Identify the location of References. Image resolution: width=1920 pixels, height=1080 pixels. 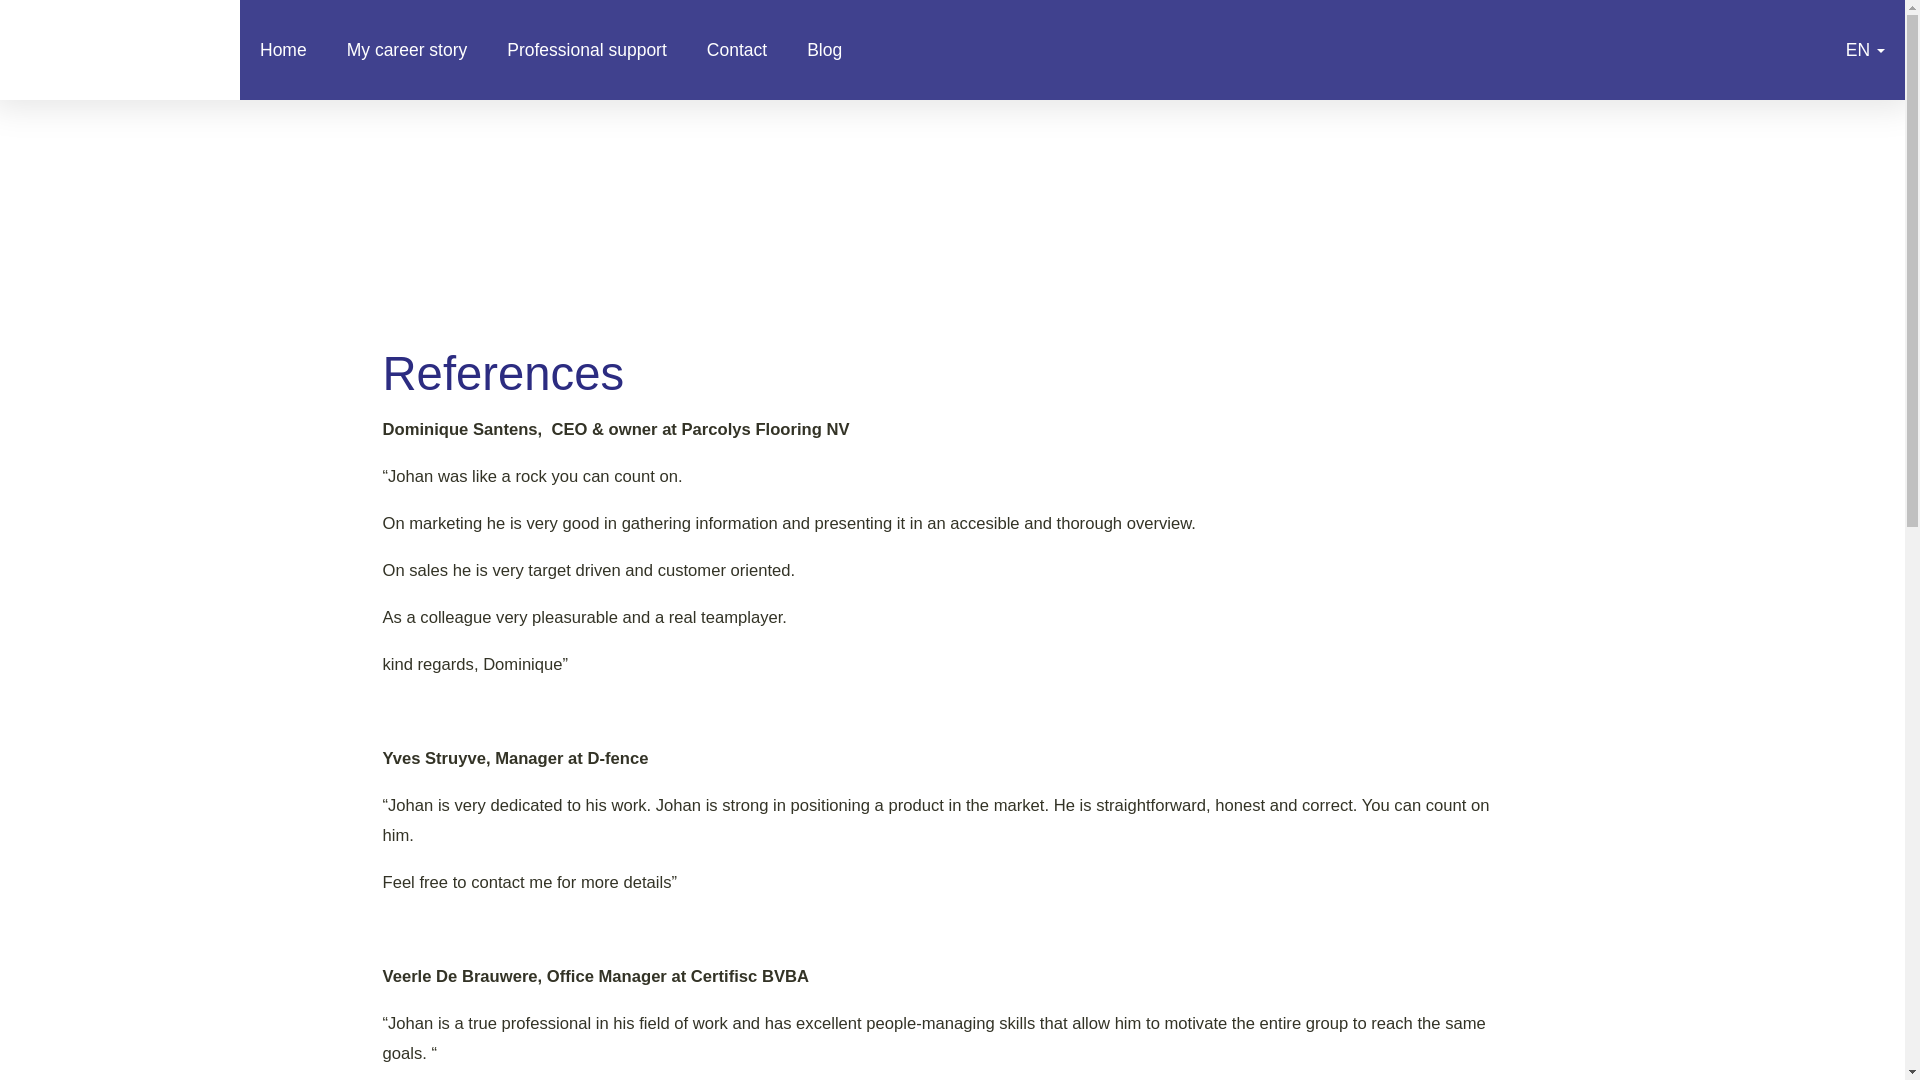
(120, 50).